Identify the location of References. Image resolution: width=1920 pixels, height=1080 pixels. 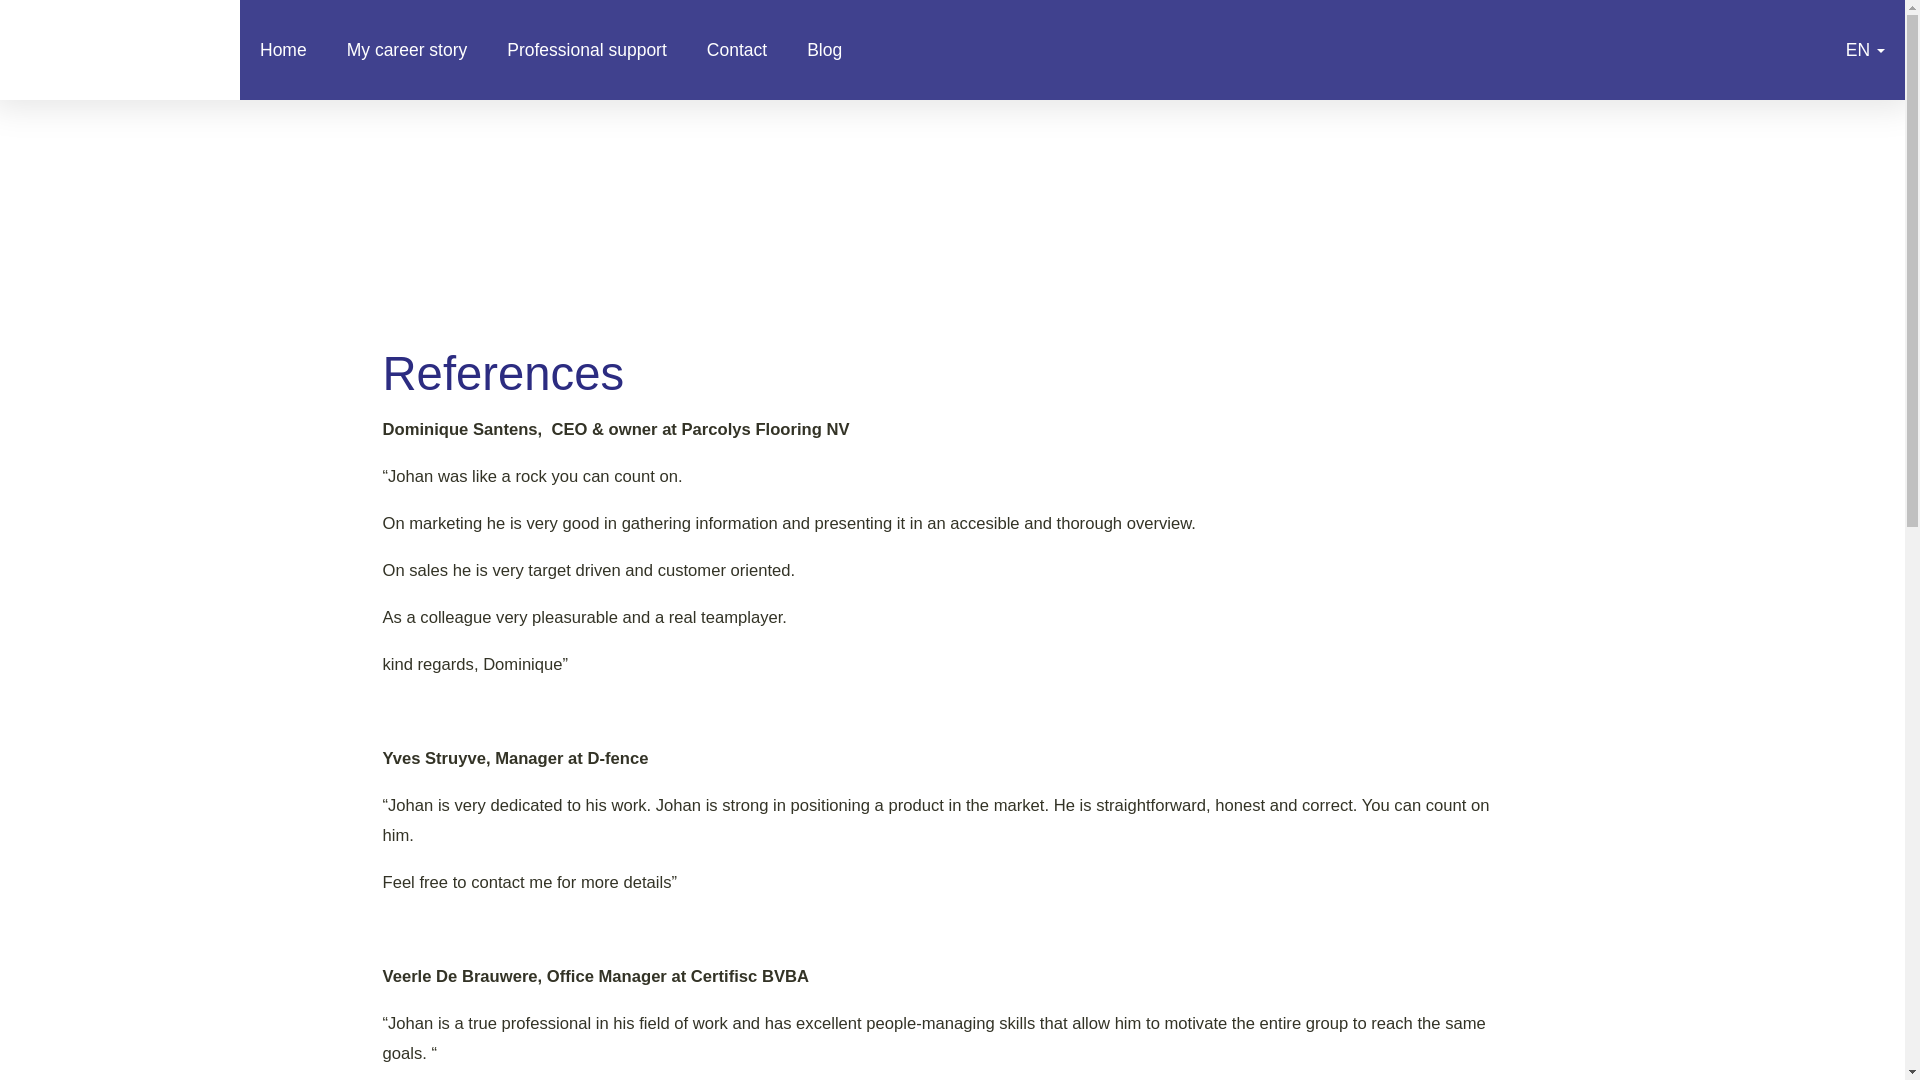
(120, 50).